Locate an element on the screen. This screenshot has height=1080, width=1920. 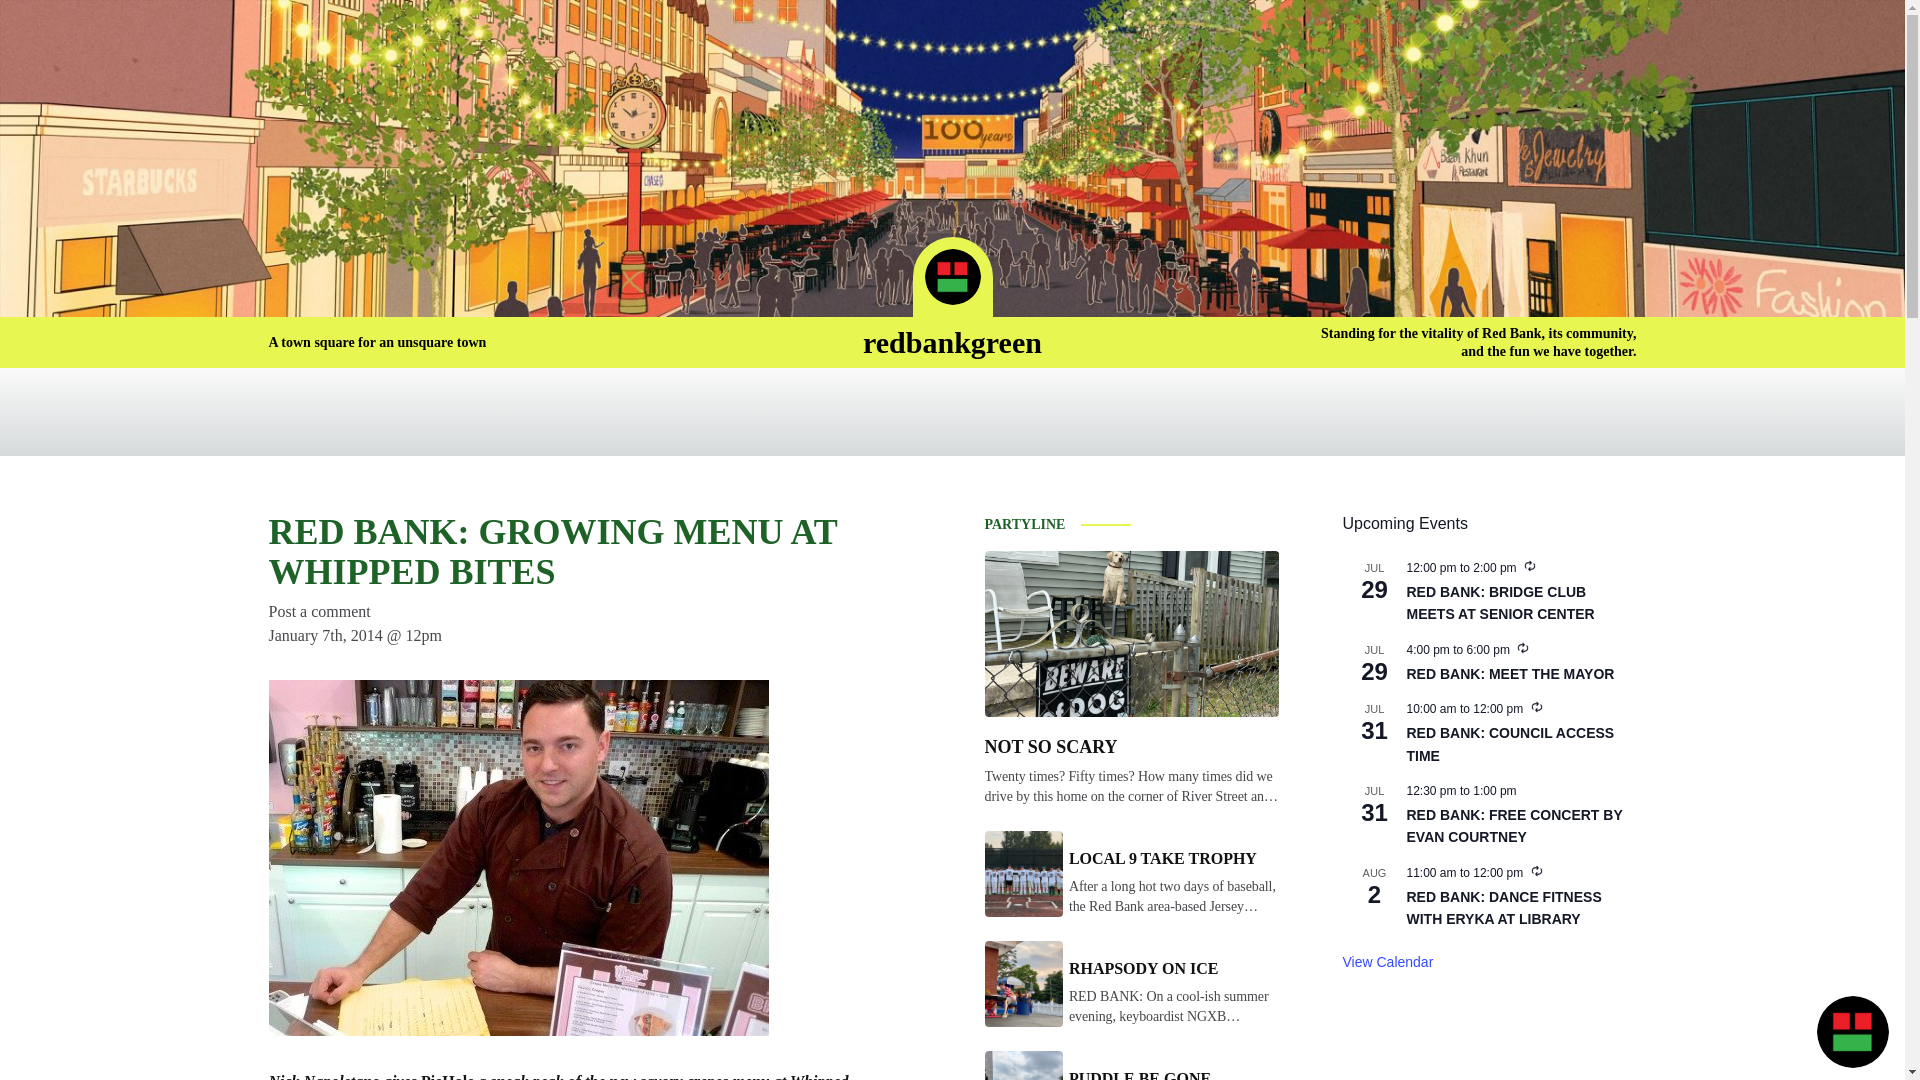
Recurring is located at coordinates (1530, 566).